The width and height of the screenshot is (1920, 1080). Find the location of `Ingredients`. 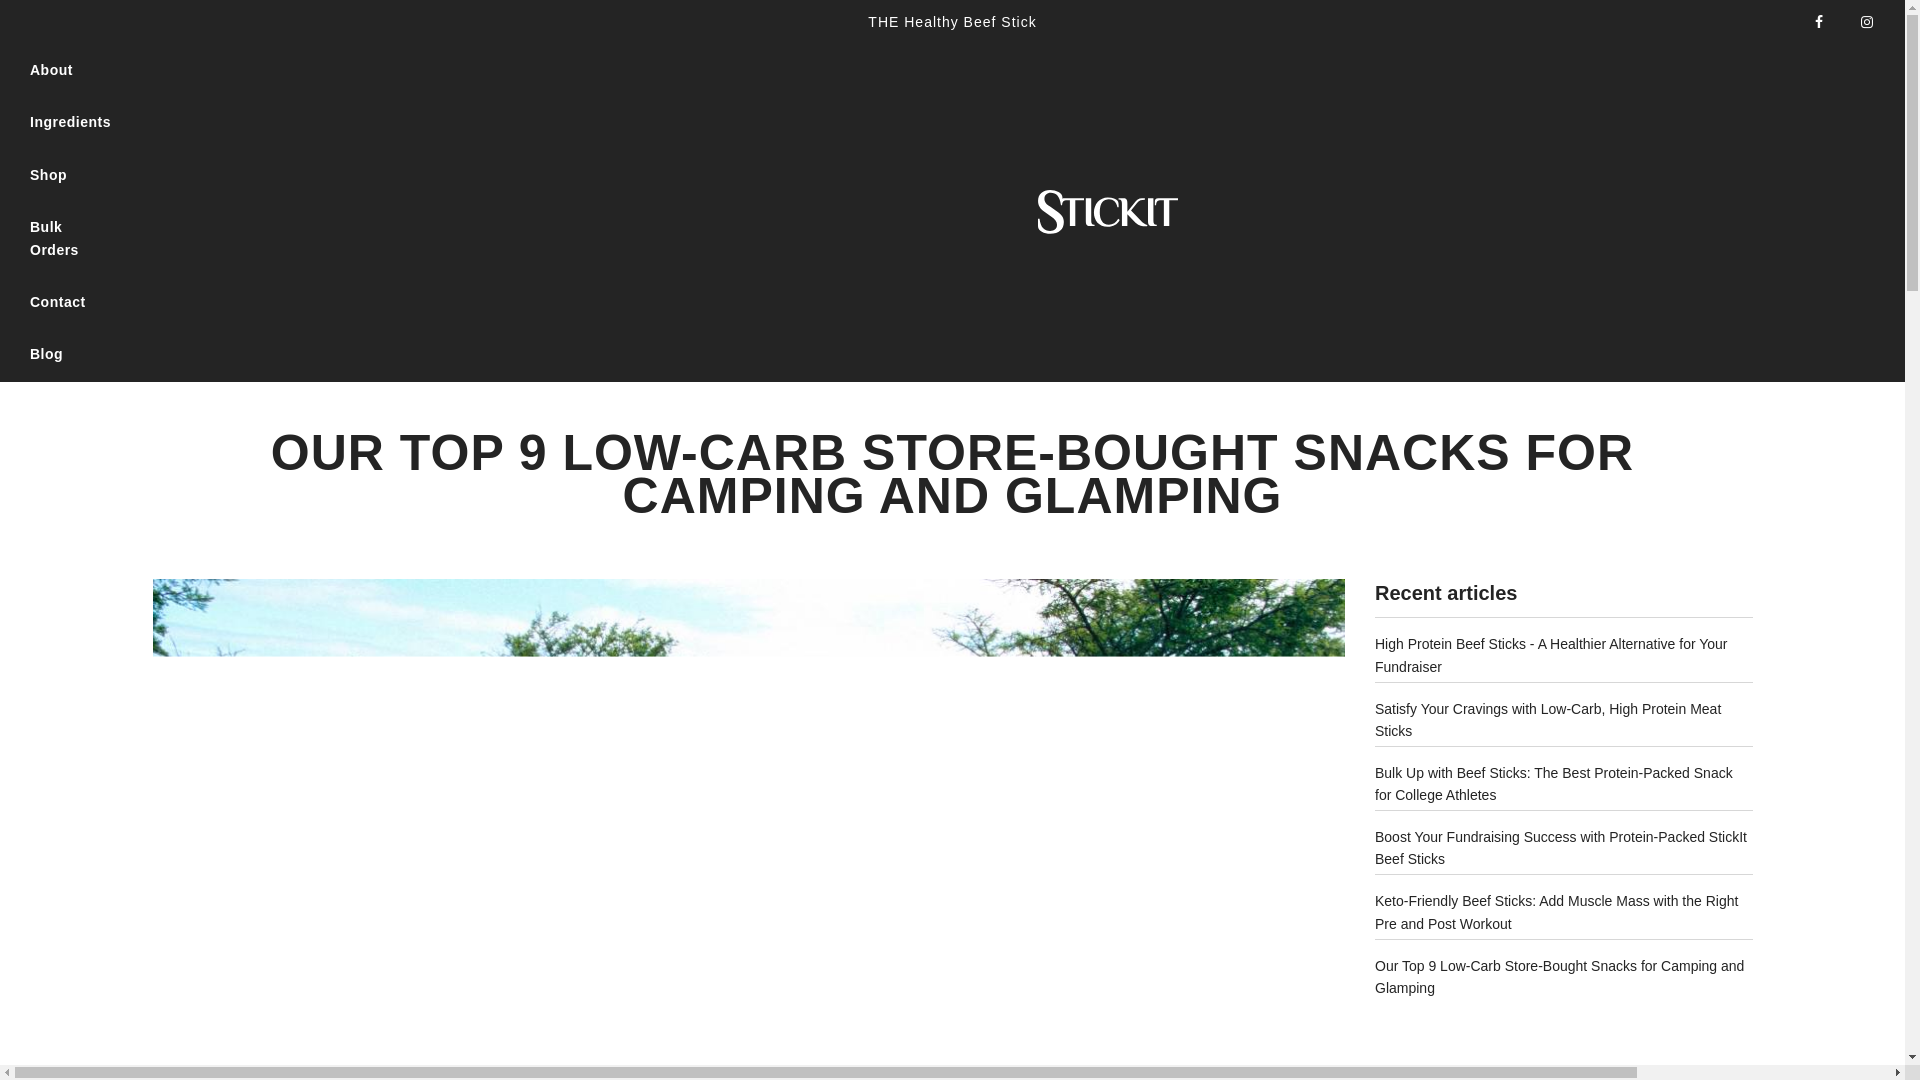

Ingredients is located at coordinates (70, 122).